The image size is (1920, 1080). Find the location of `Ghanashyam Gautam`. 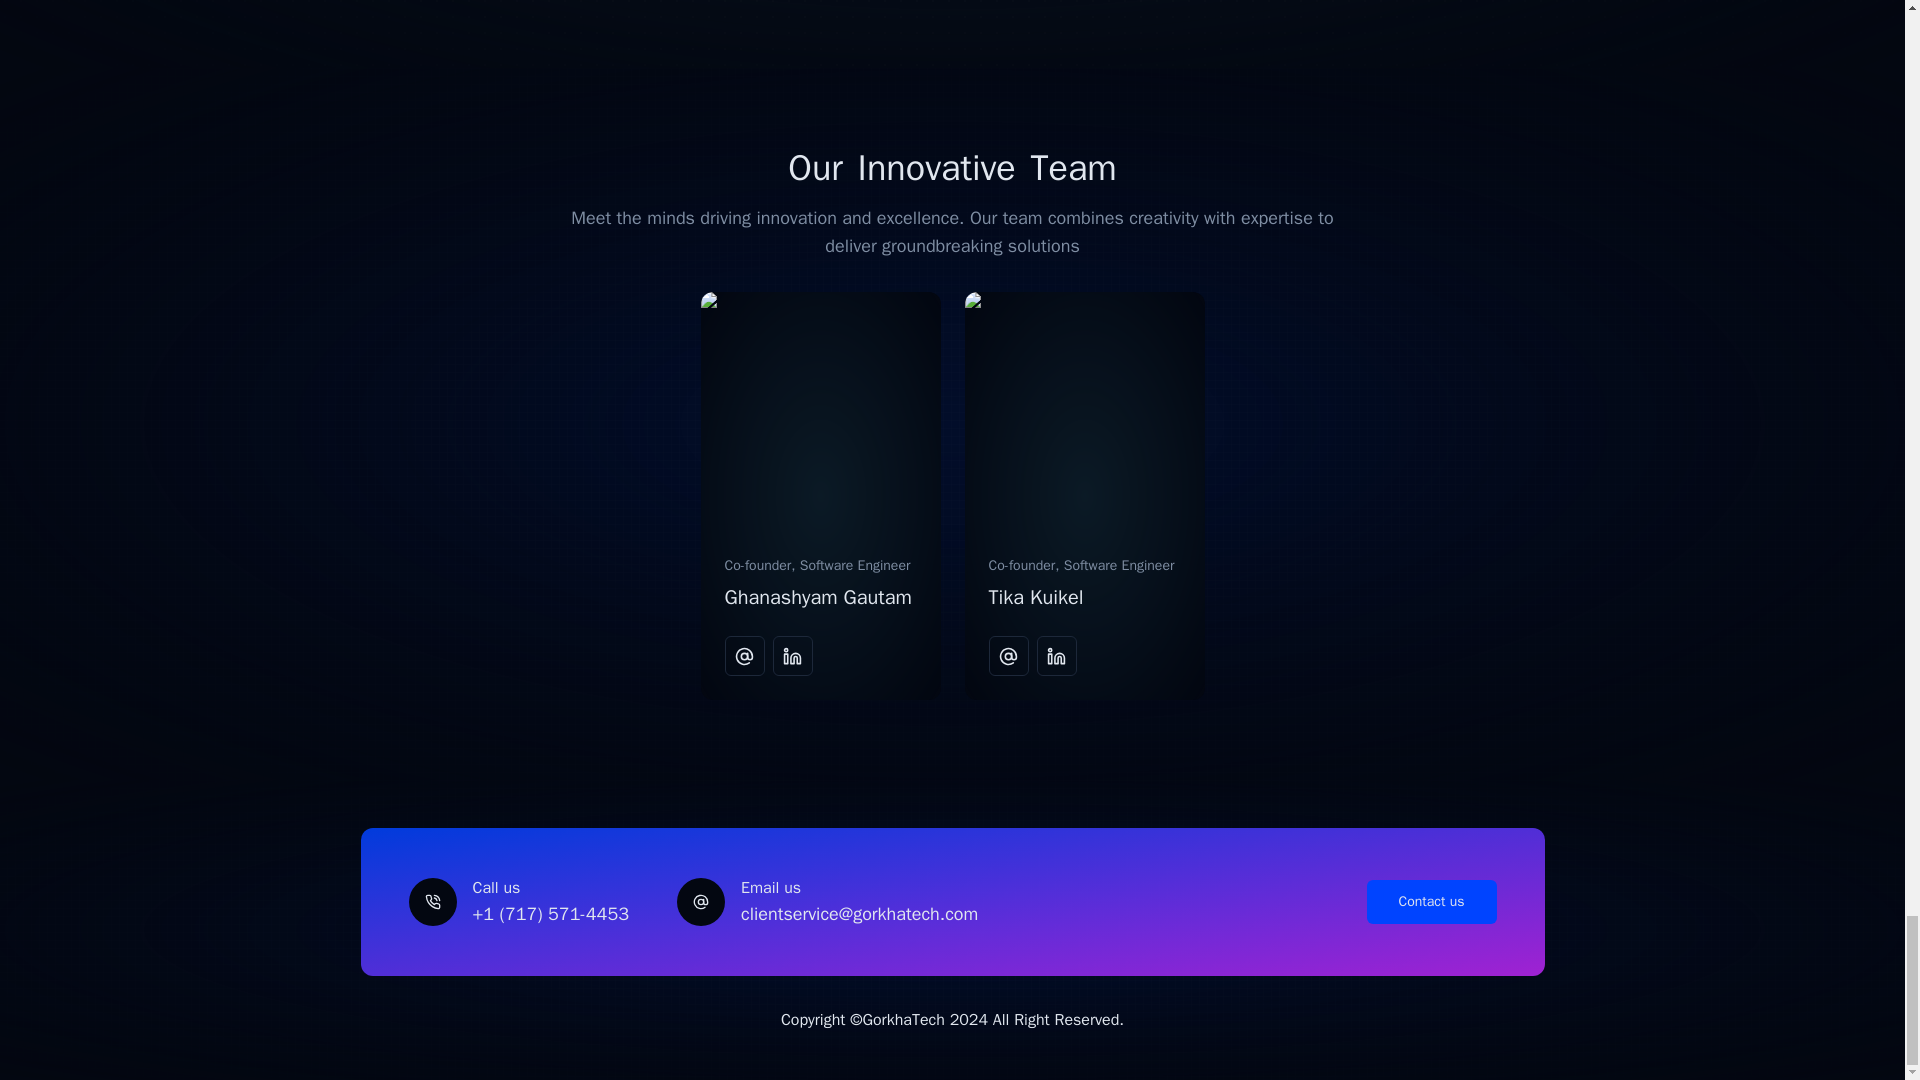

Ghanashyam Gautam is located at coordinates (816, 598).